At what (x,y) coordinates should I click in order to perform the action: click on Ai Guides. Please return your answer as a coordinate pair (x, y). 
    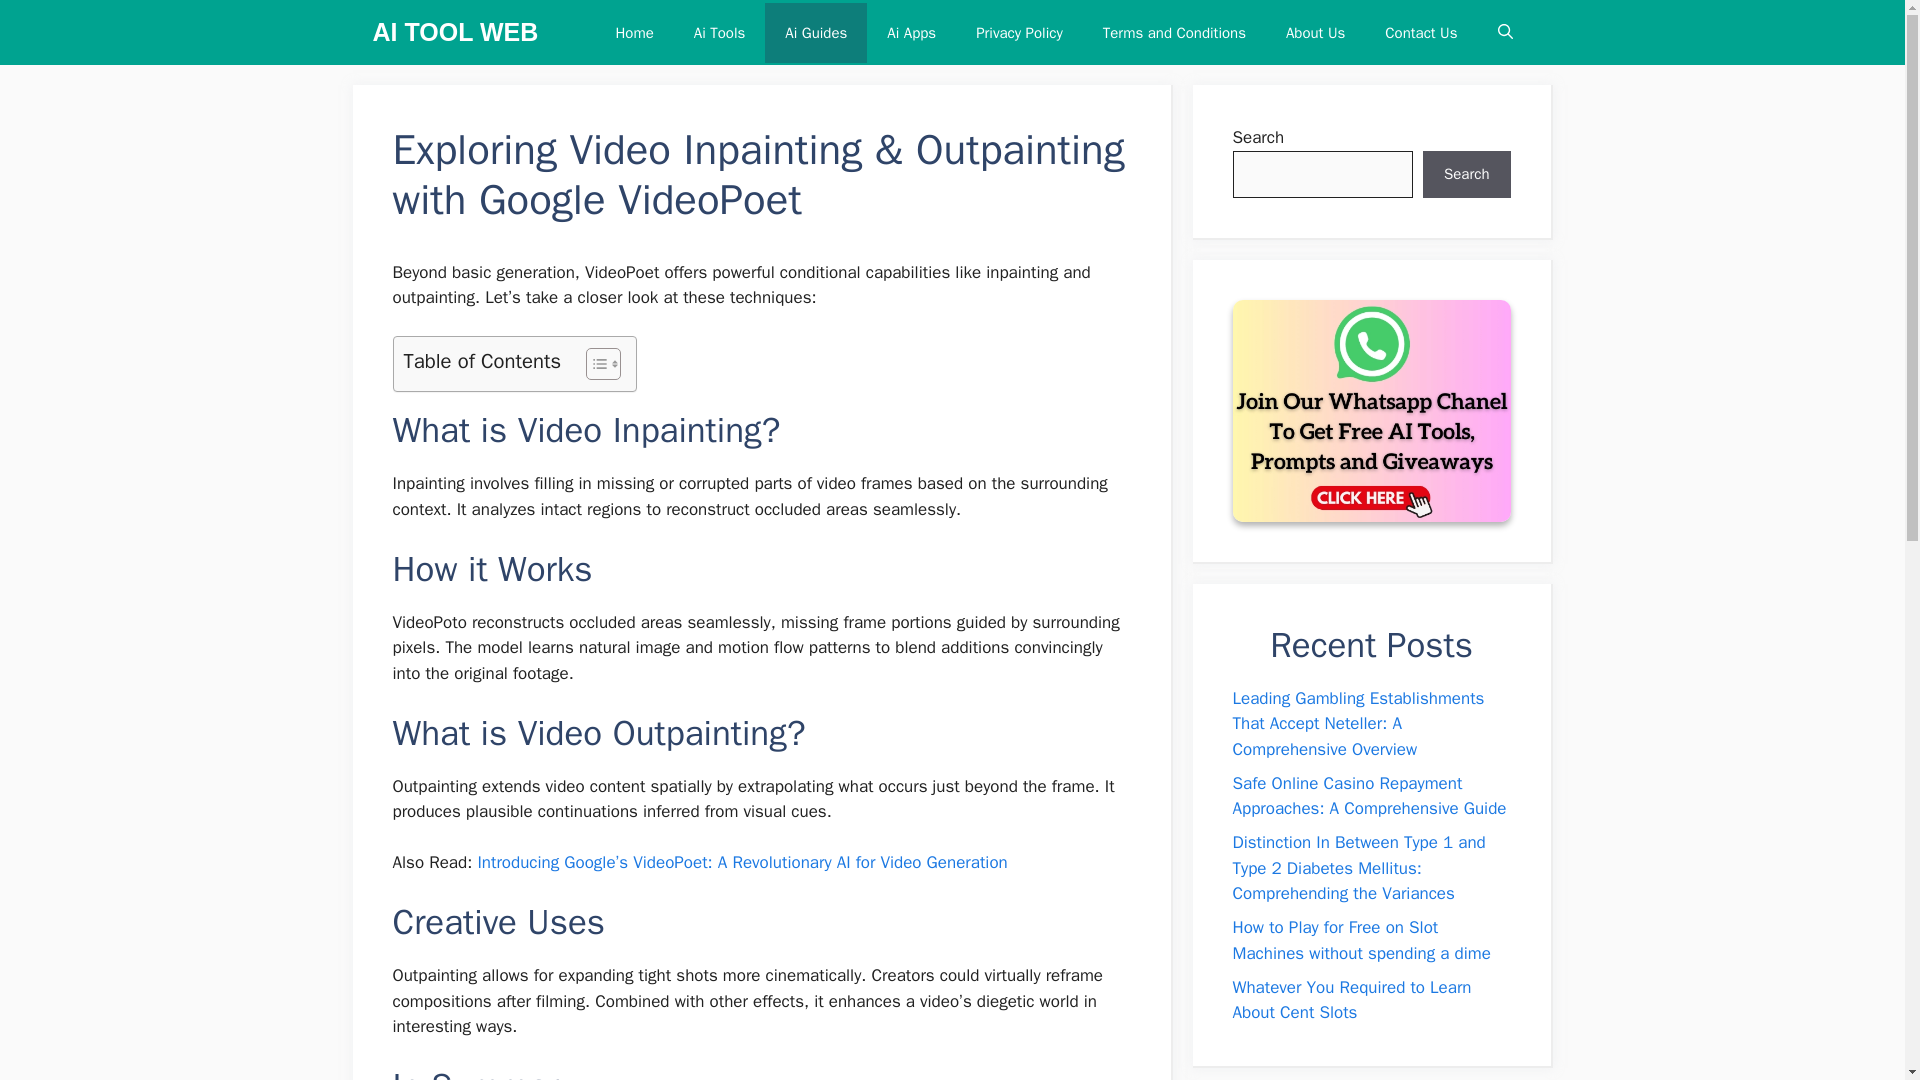
    Looking at the image, I should click on (816, 32).